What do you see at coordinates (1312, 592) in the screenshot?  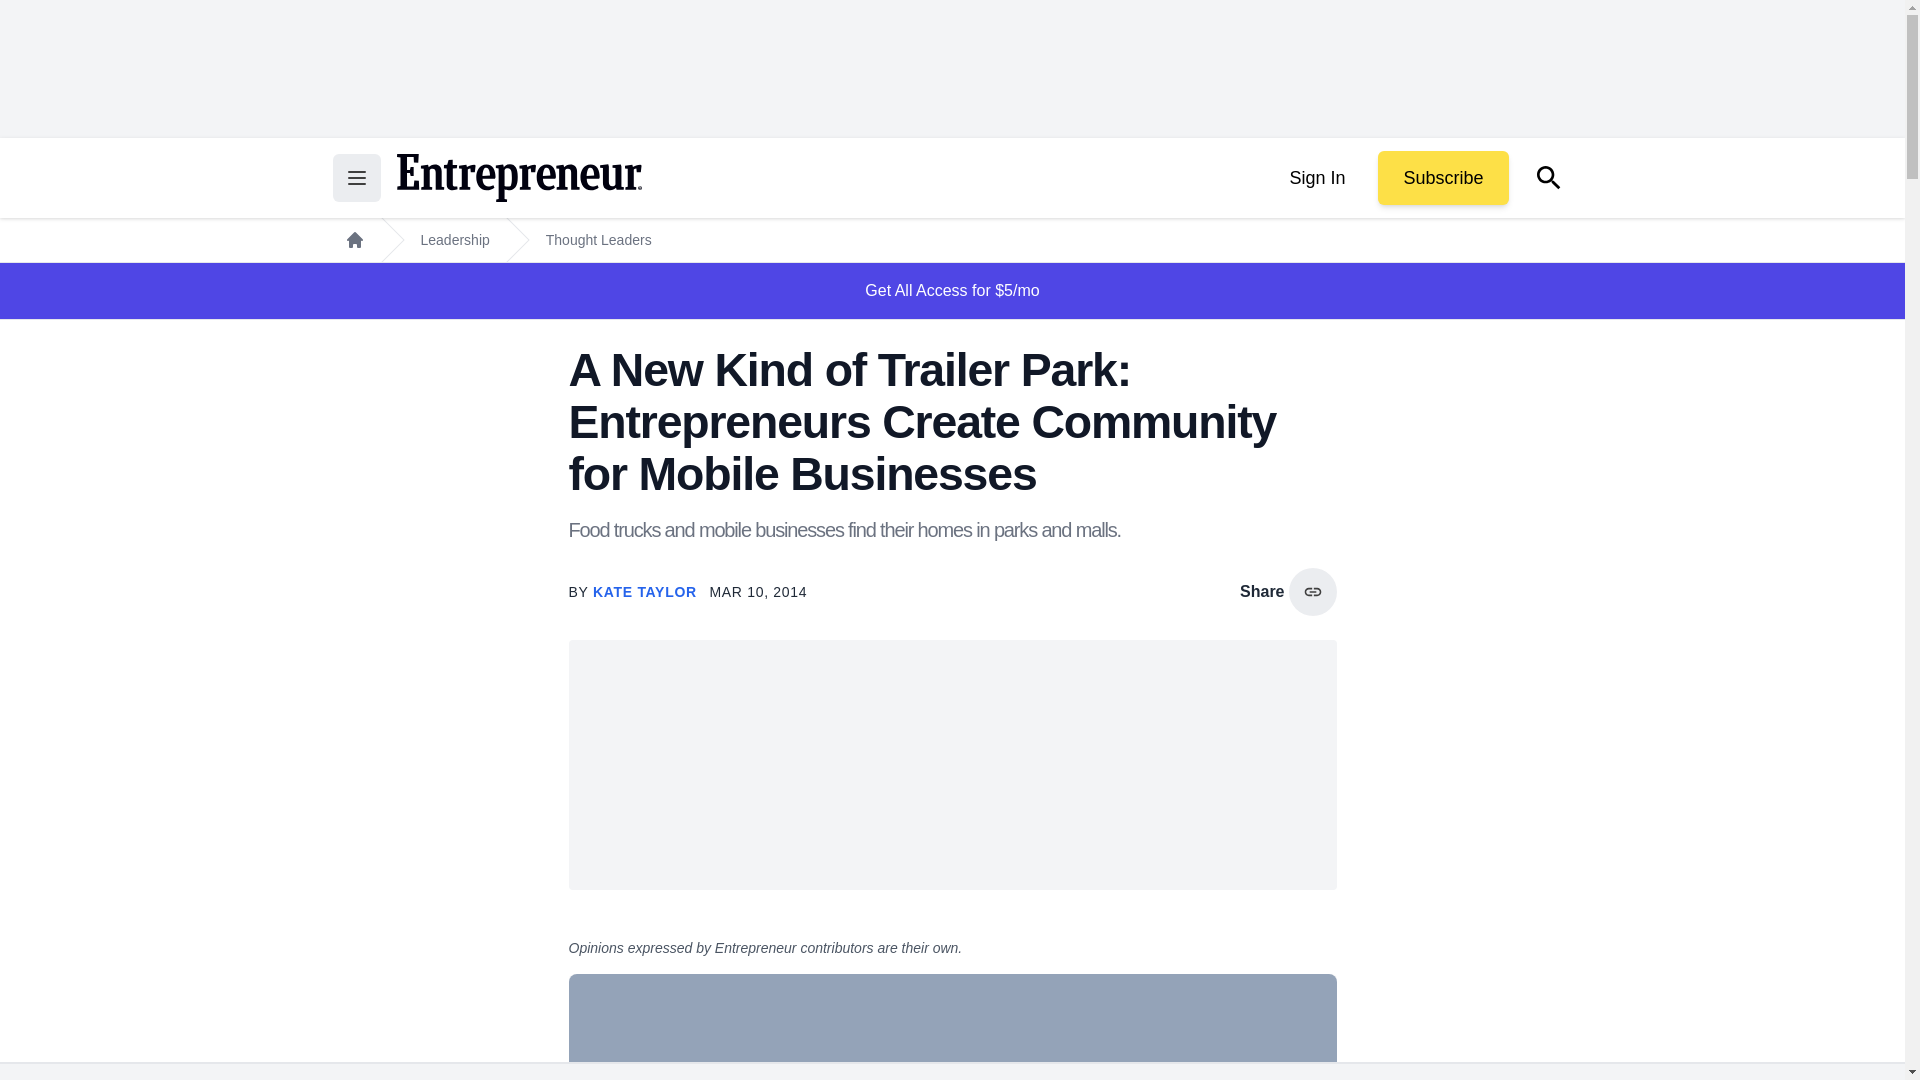 I see `copy` at bounding box center [1312, 592].